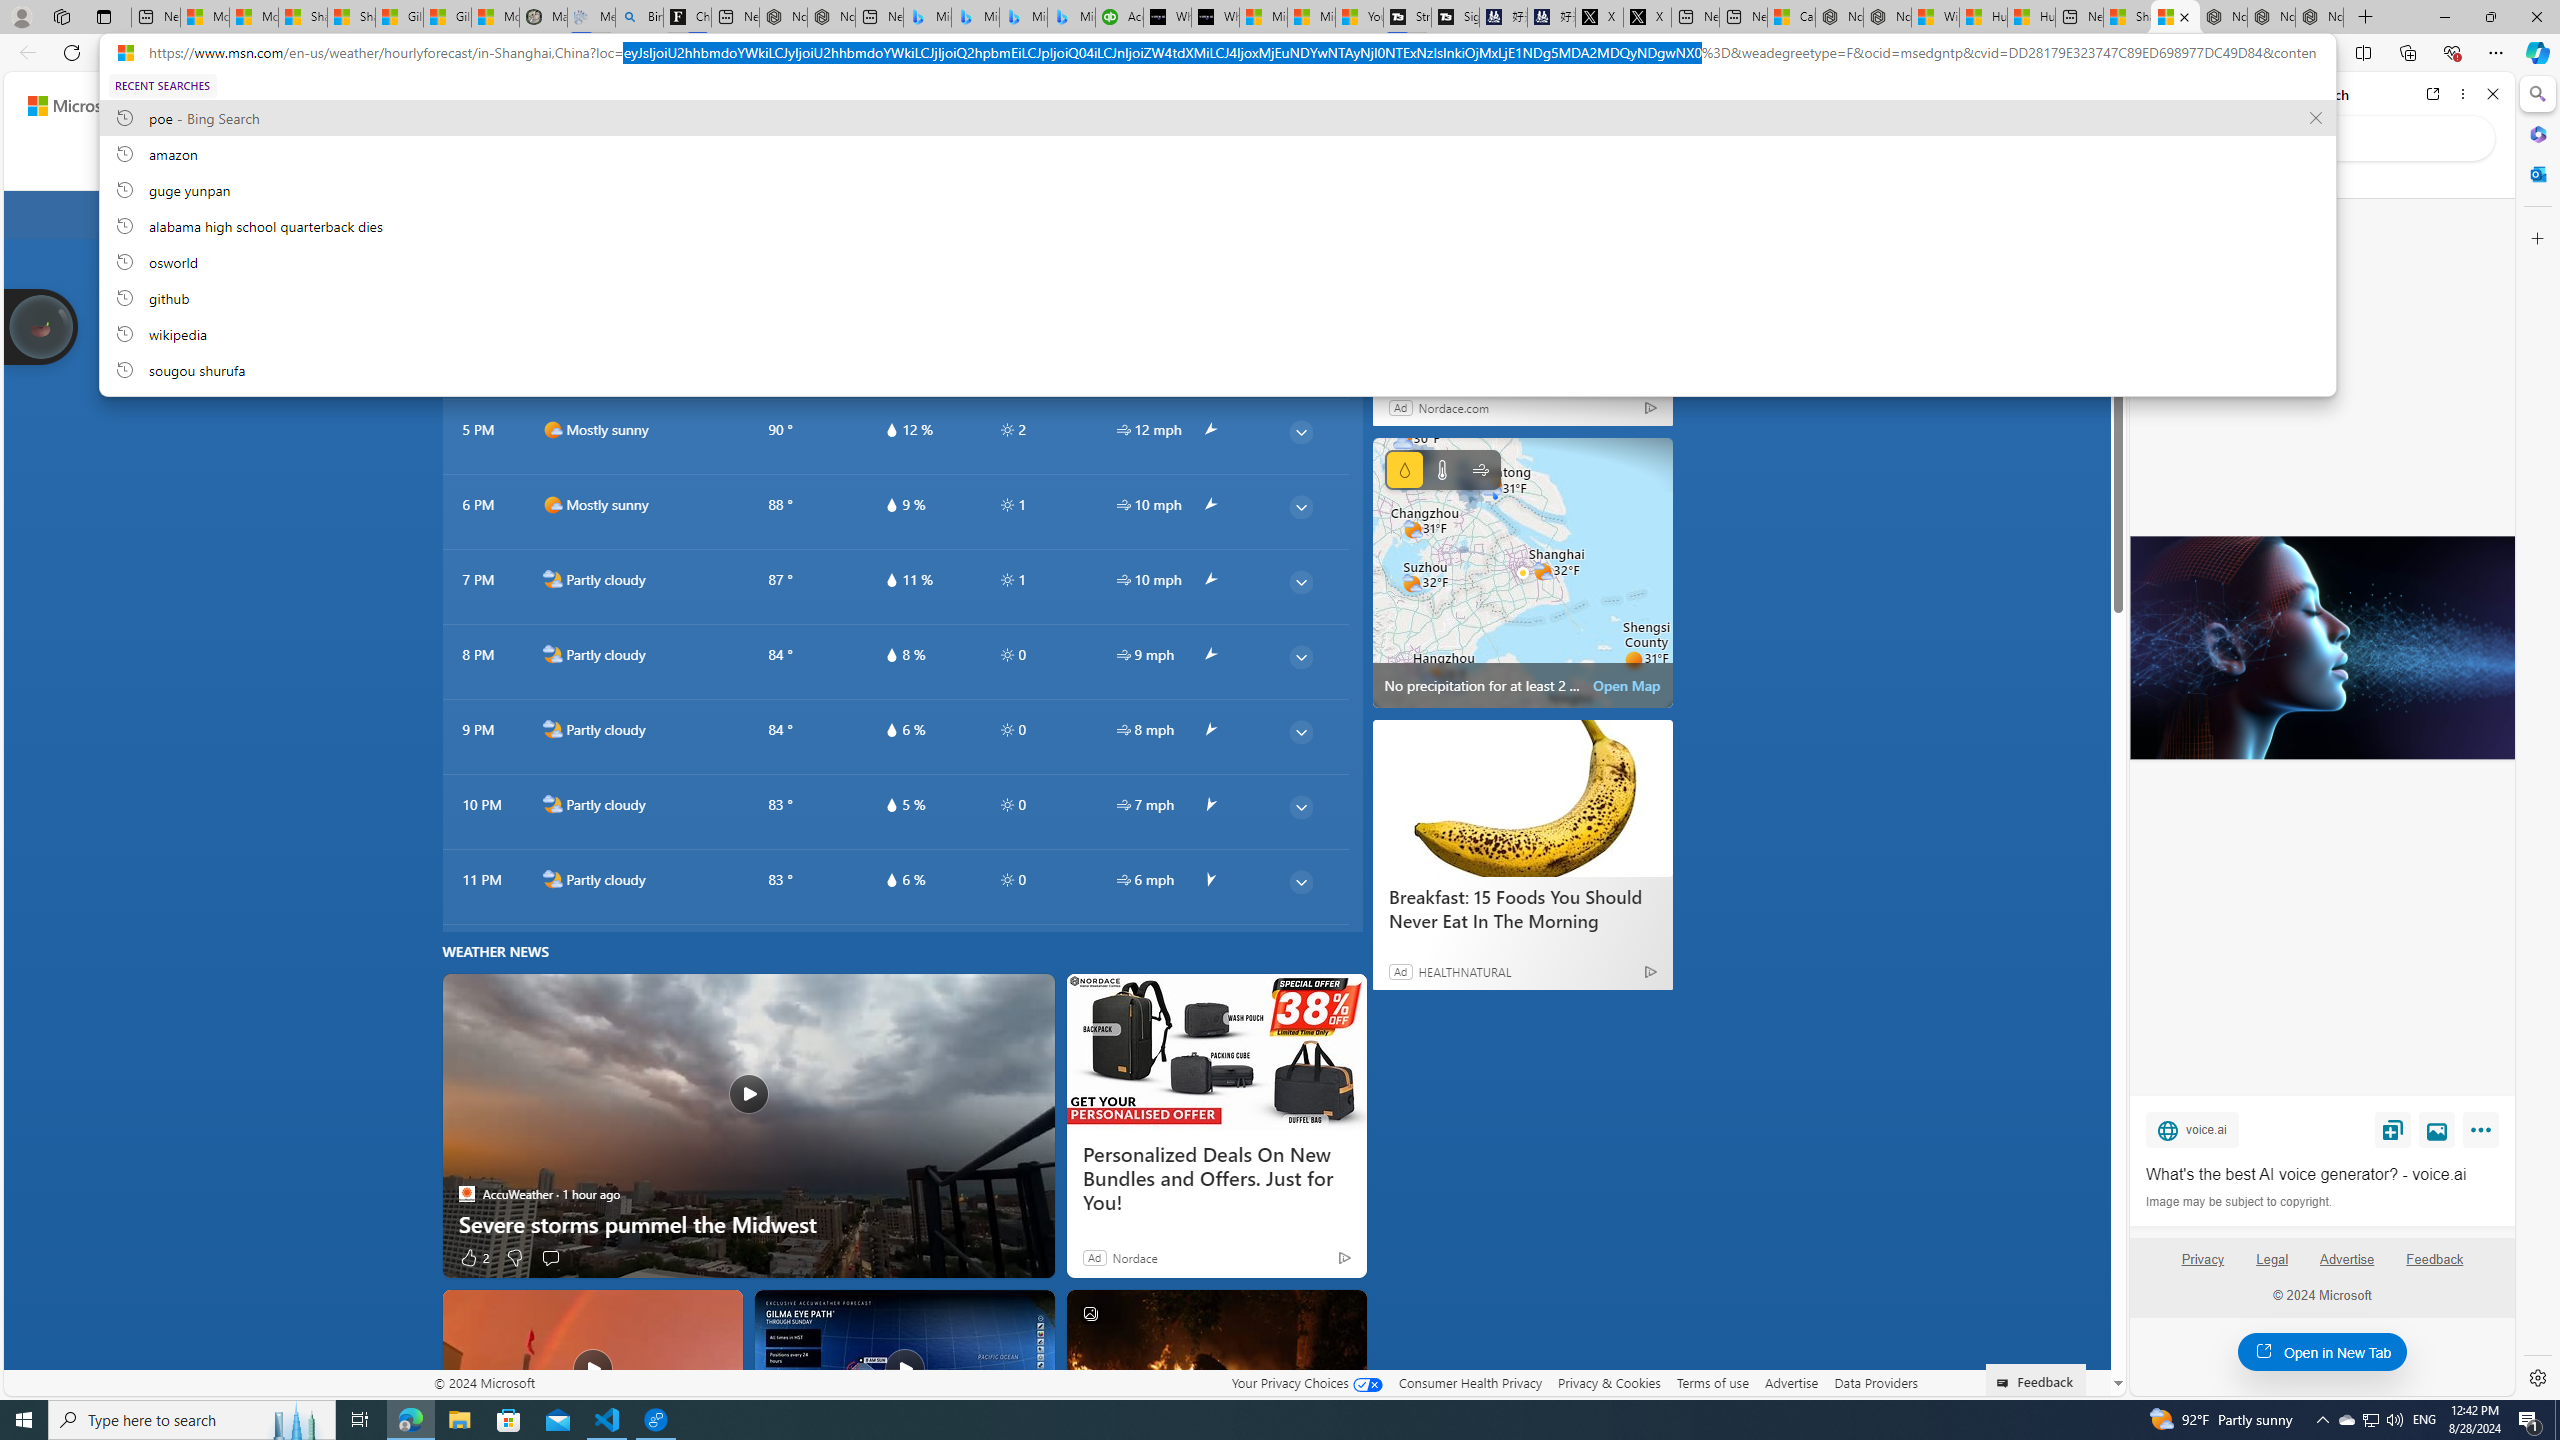 The height and width of the screenshot is (1440, 2560). I want to click on Notifications, so click(2028, 106).